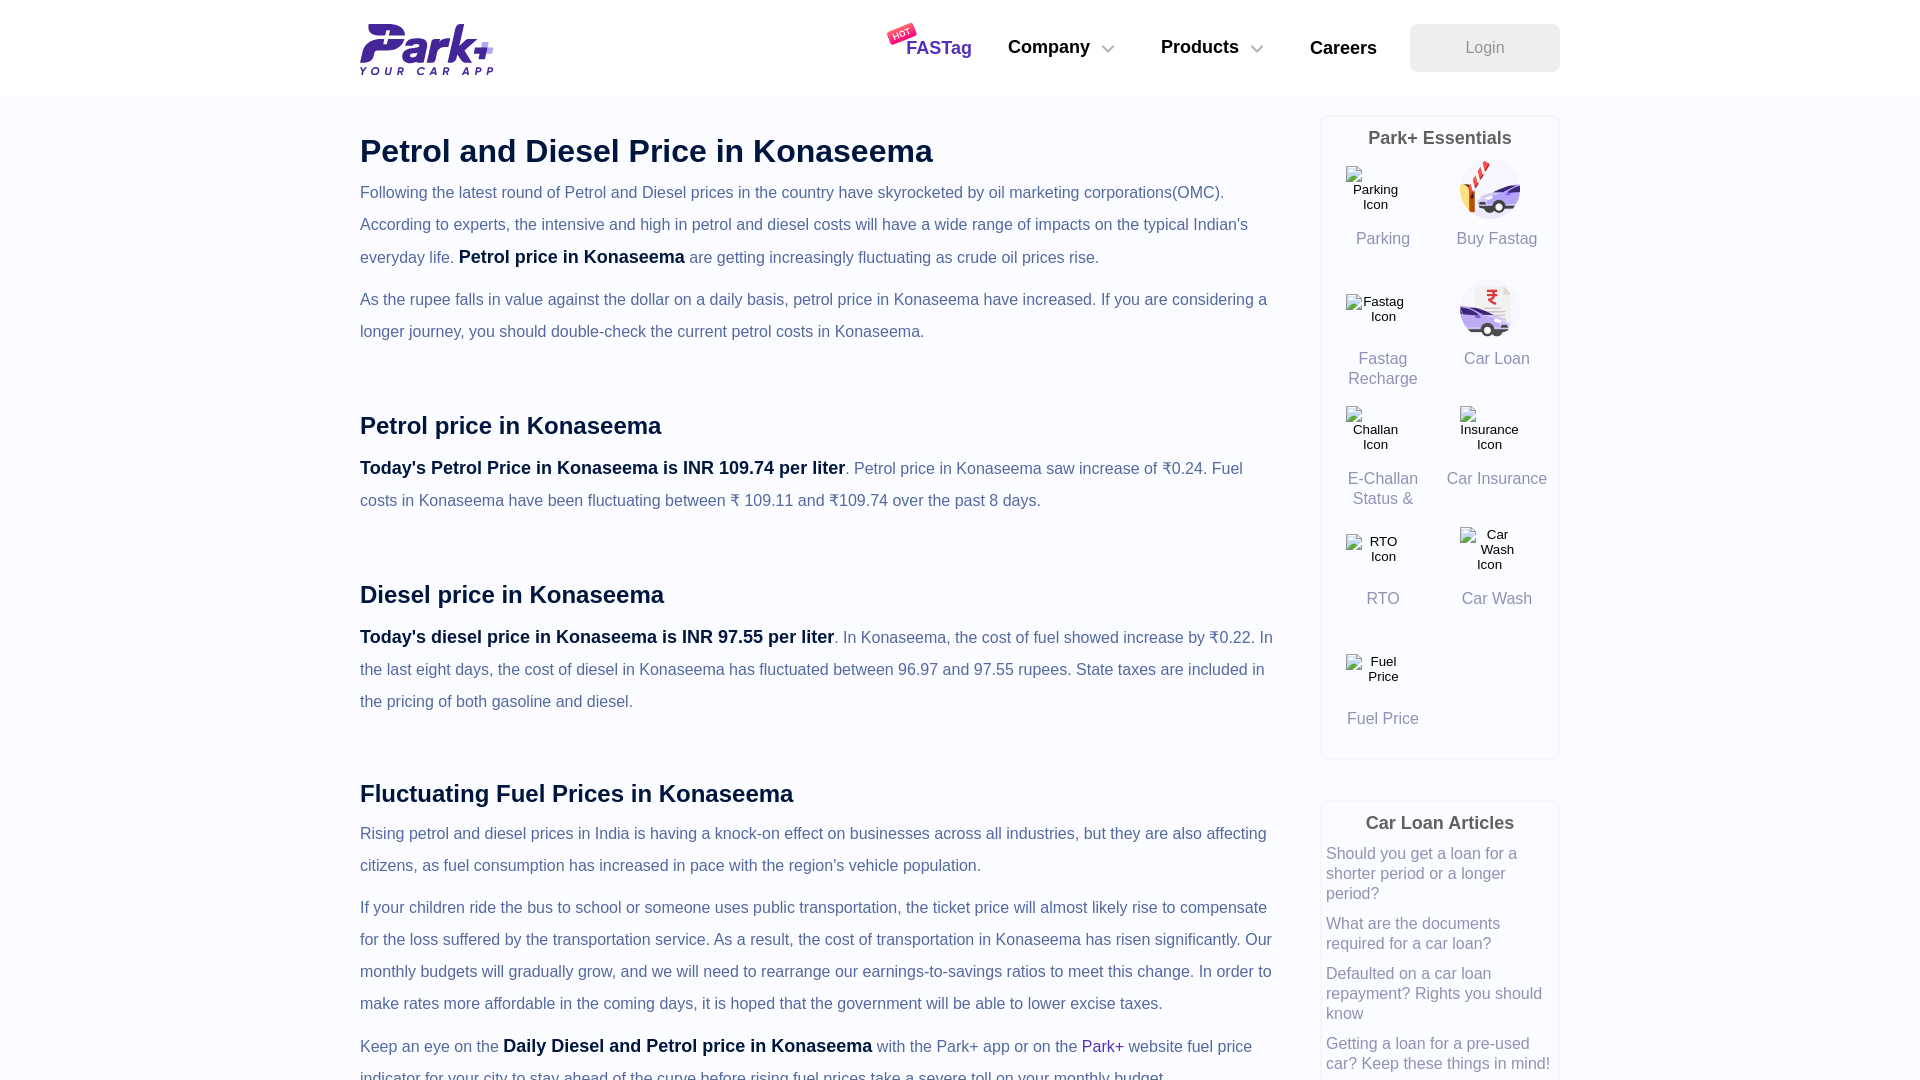 The height and width of the screenshot is (1080, 1920). What do you see at coordinates (1496, 488) in the screenshot?
I see `Car Insurance` at bounding box center [1496, 488].